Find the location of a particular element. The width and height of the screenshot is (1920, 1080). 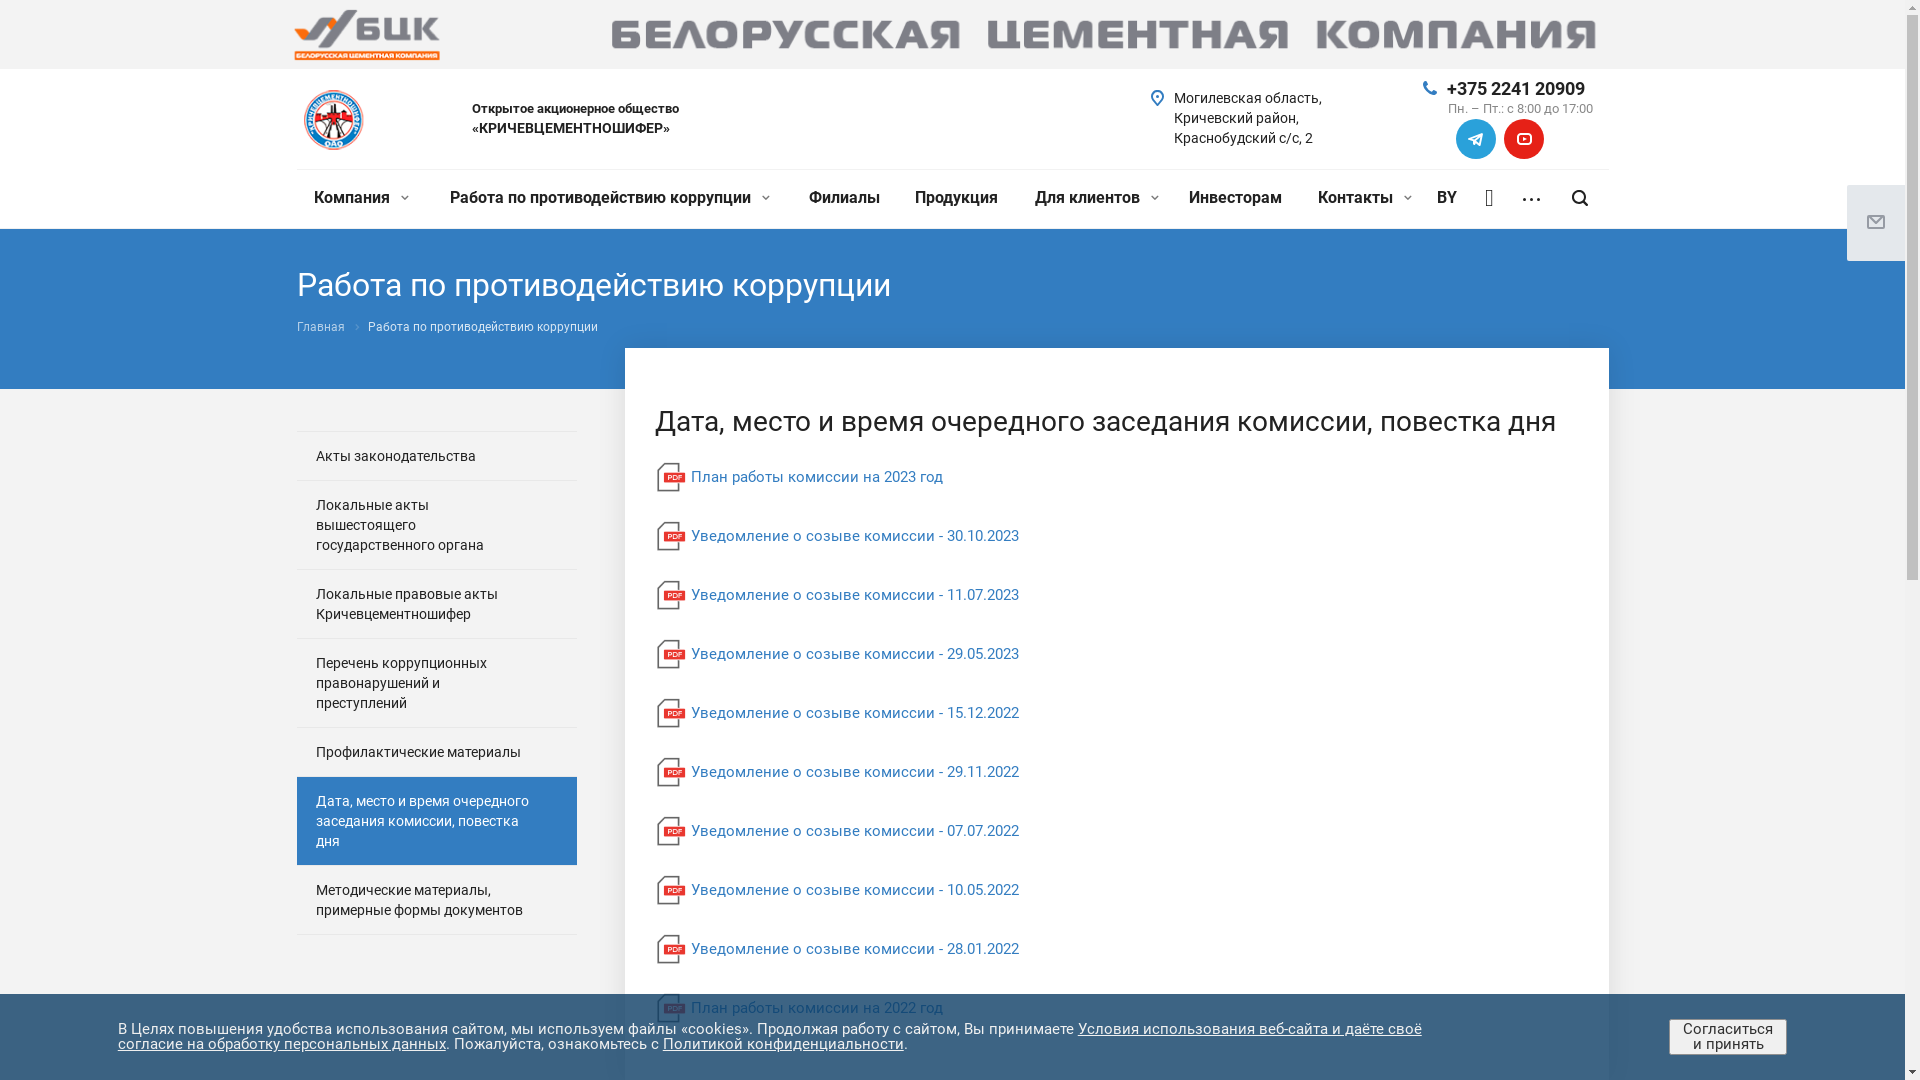

YouTube is located at coordinates (1524, 139).